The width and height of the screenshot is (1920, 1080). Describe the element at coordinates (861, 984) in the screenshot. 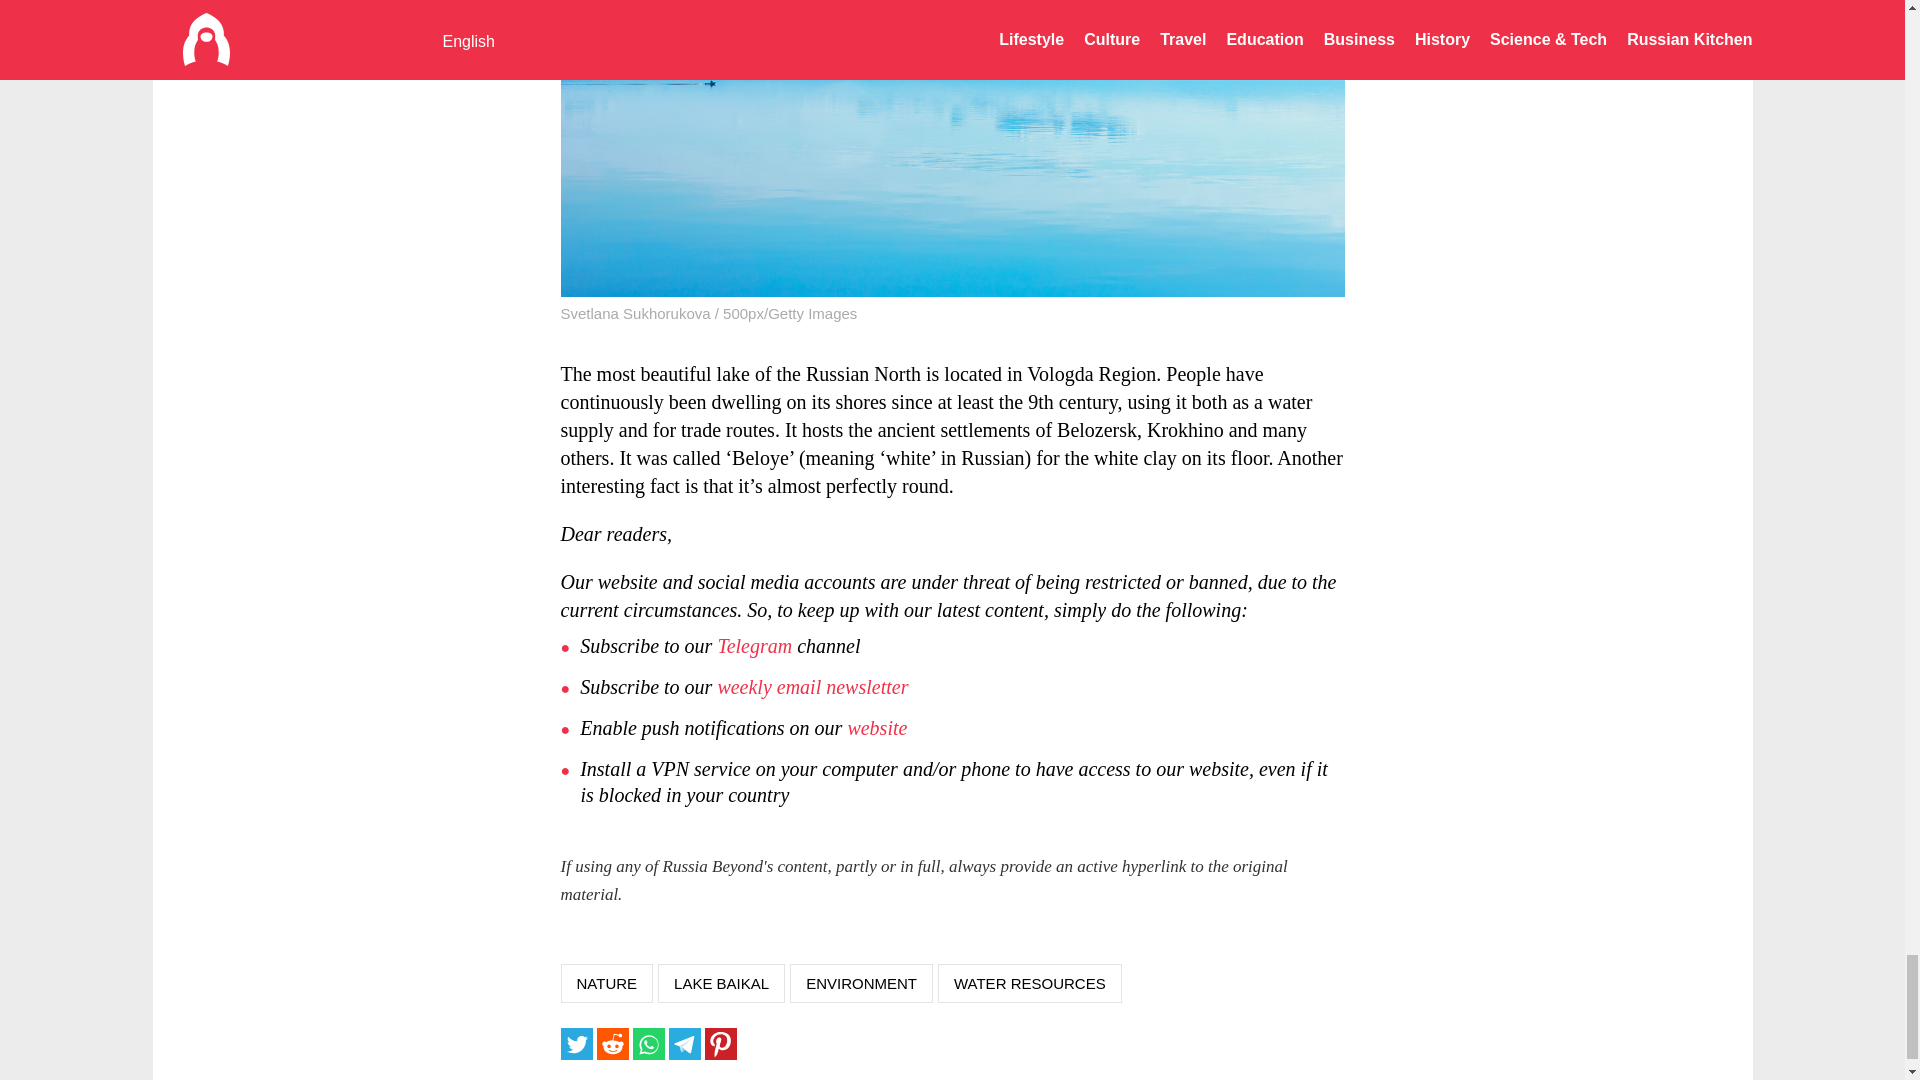

I see `ENVIRONMENT` at that location.